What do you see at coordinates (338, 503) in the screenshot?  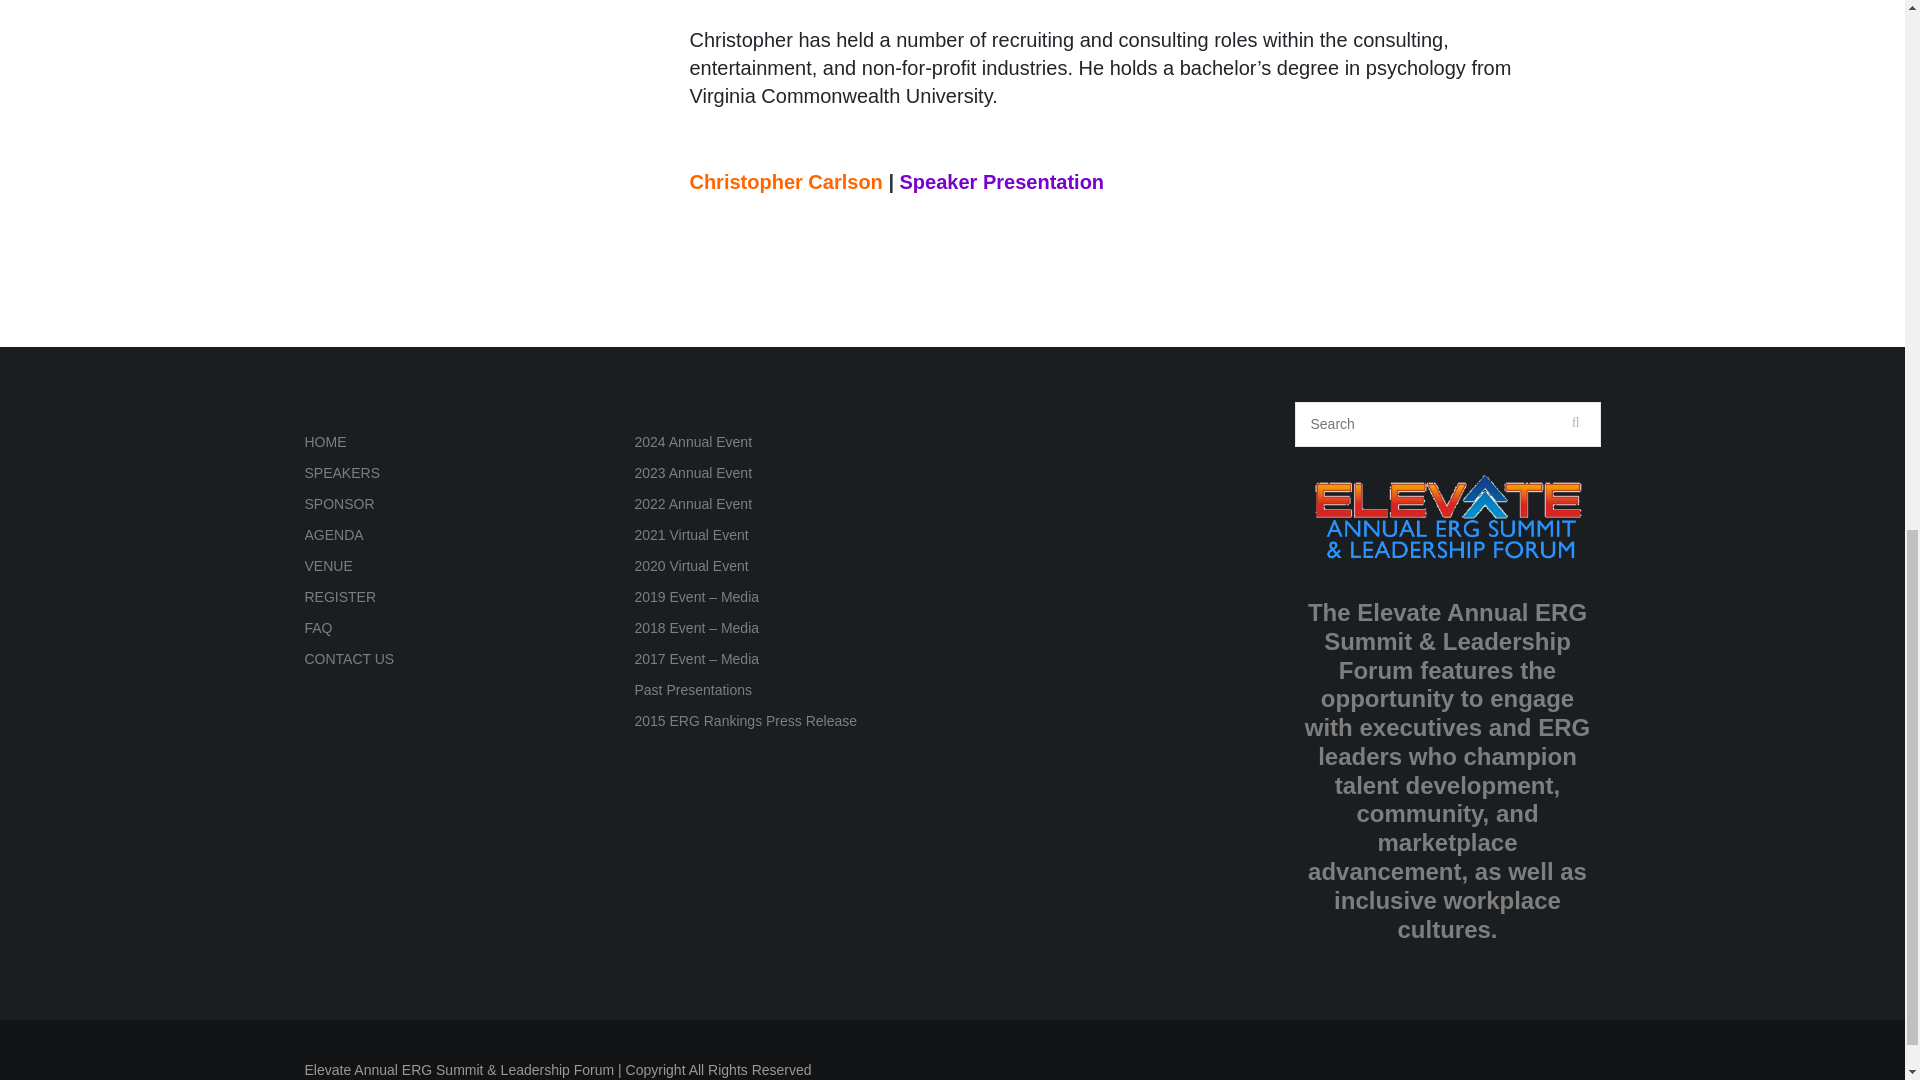 I see `SPONSOR` at bounding box center [338, 503].